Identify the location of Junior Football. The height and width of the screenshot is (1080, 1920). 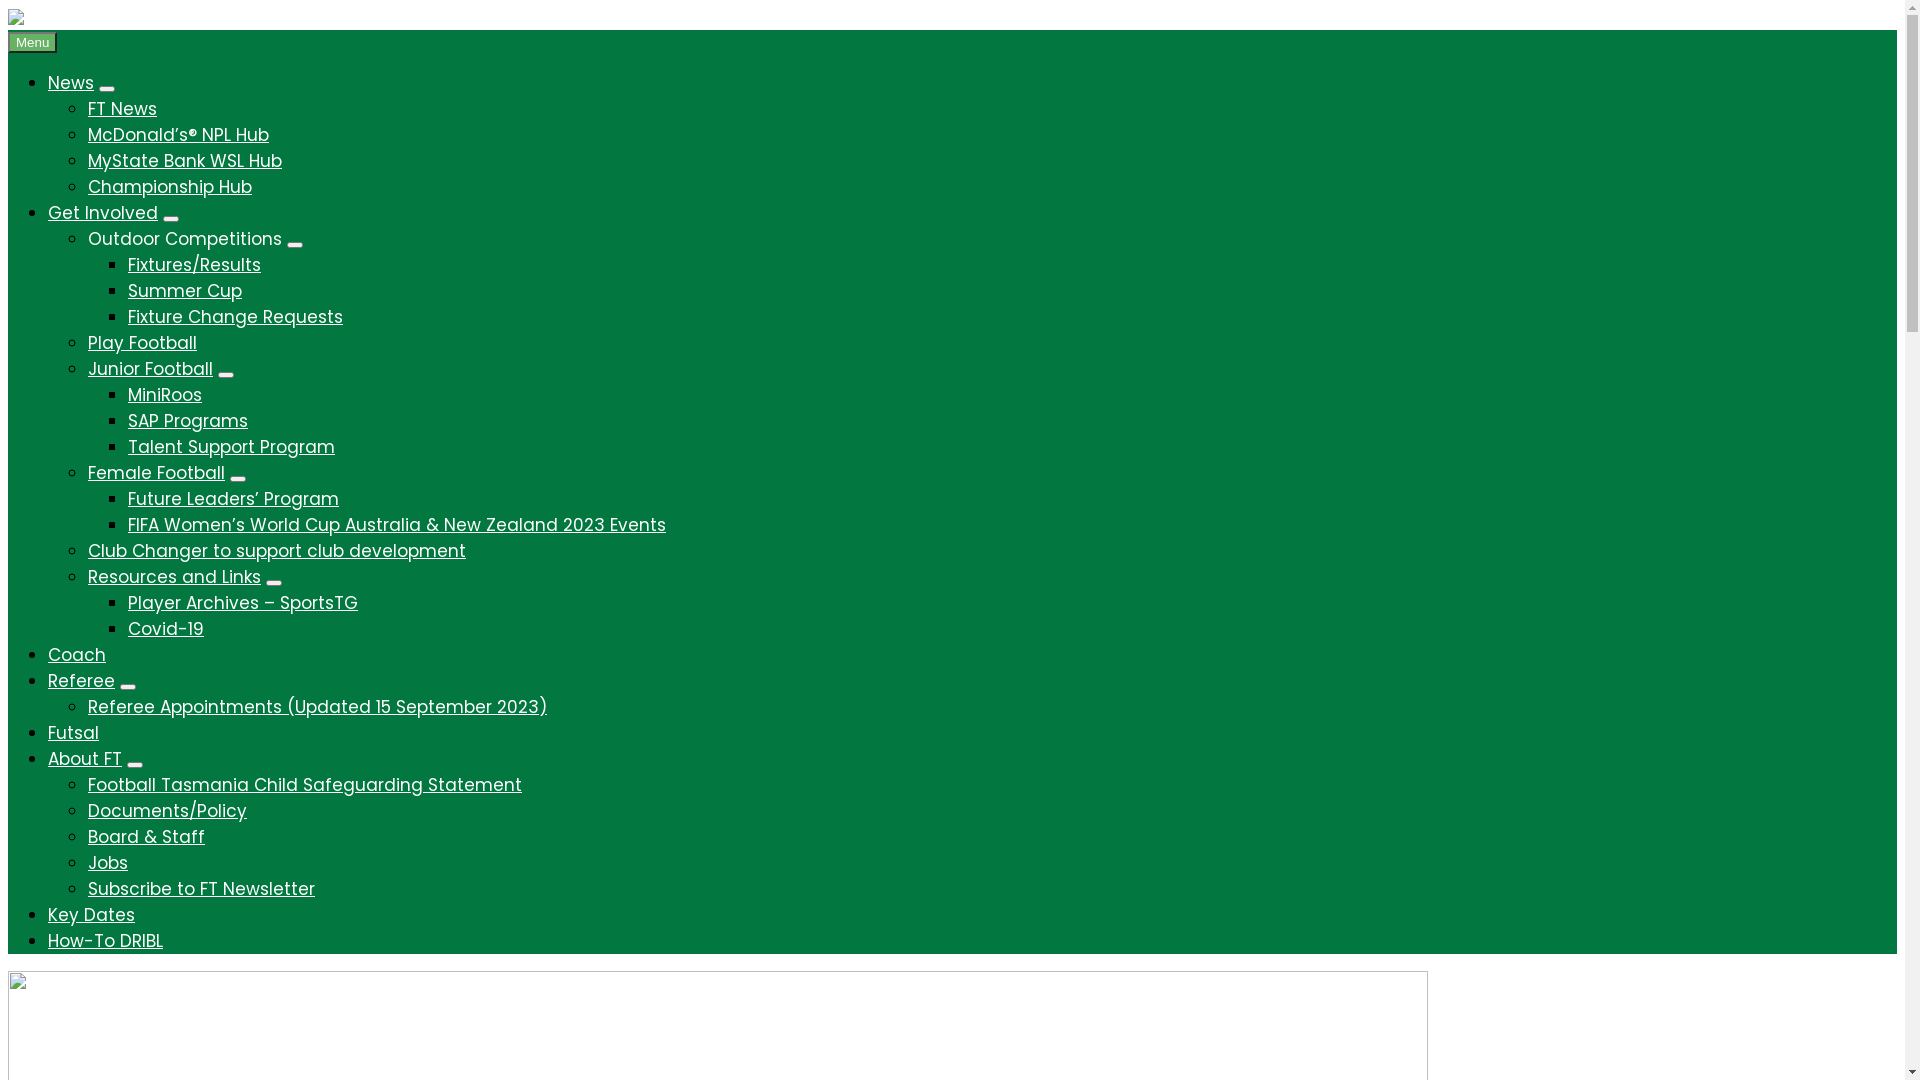
(150, 369).